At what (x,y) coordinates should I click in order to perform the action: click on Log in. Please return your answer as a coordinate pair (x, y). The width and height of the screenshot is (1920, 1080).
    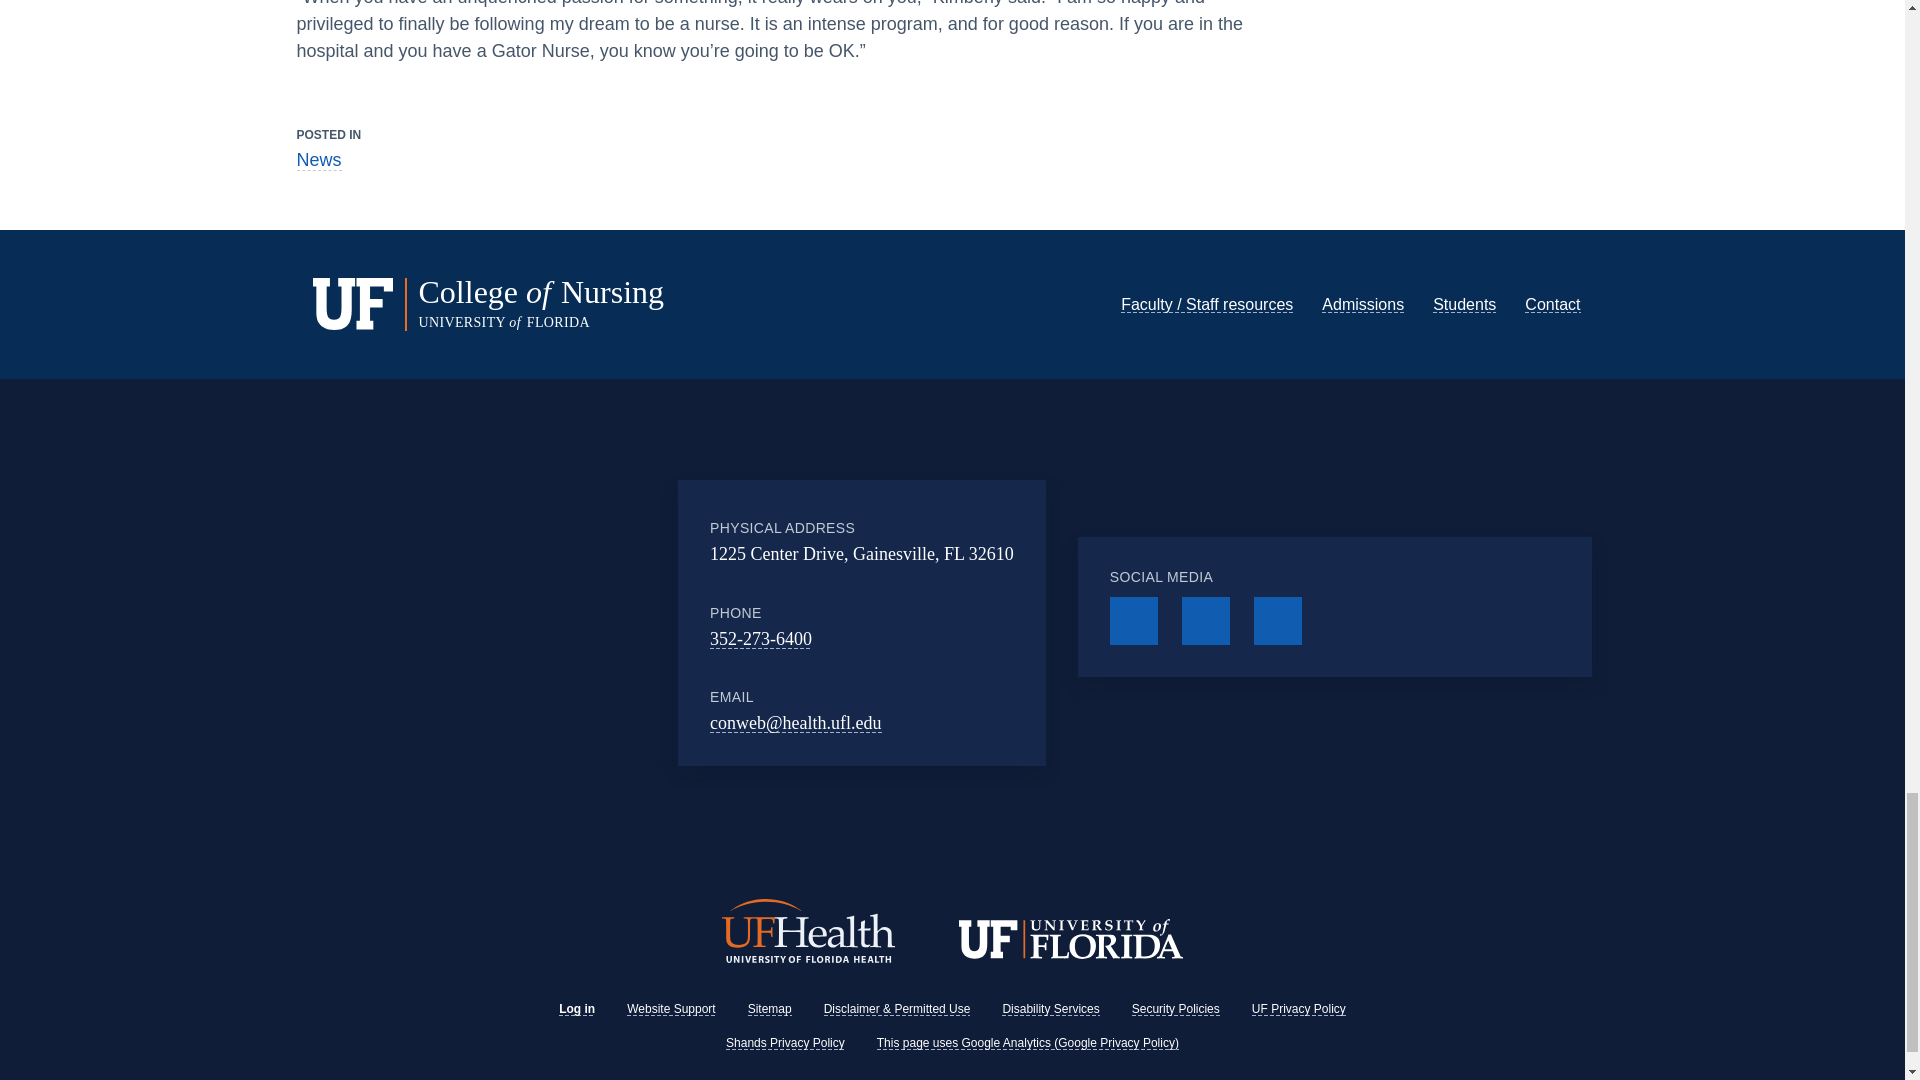
    Looking at the image, I should click on (576, 1009).